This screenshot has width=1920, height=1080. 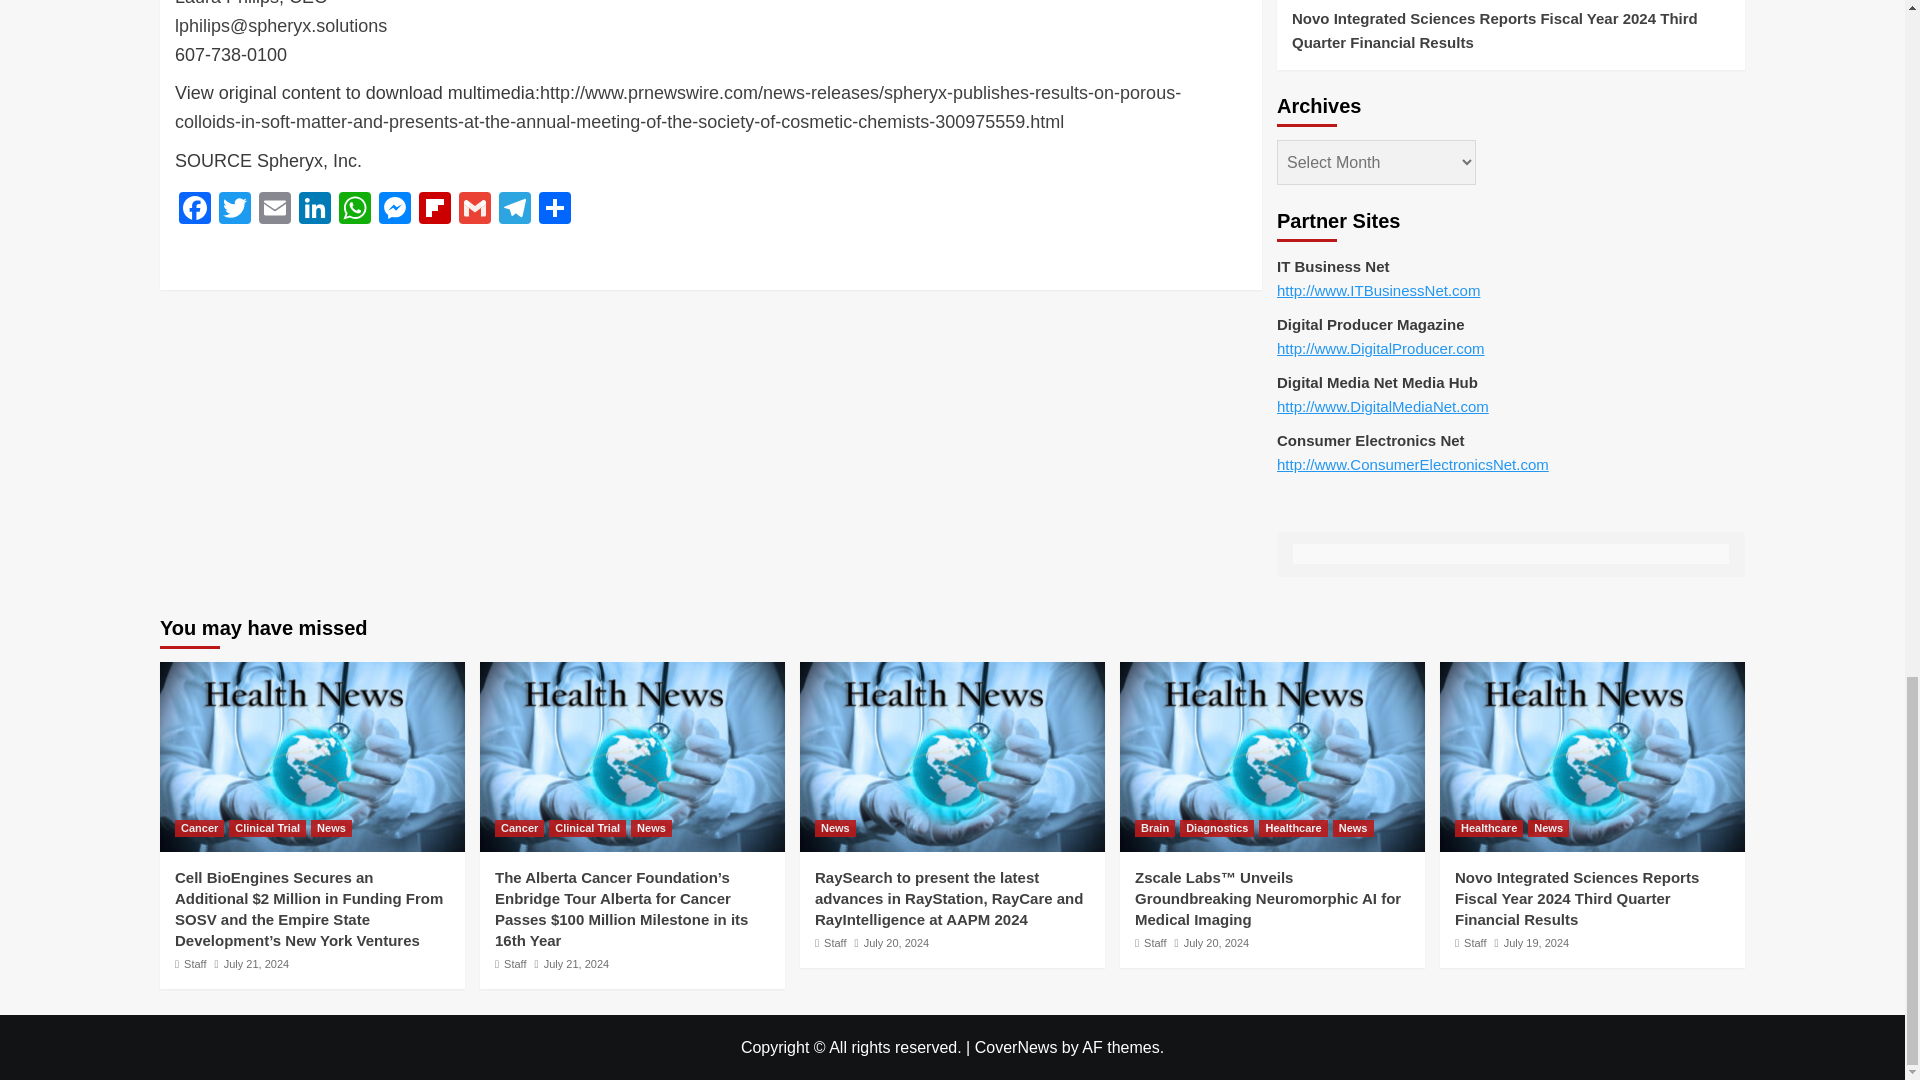 What do you see at coordinates (354, 210) in the screenshot?
I see `WhatsApp` at bounding box center [354, 210].